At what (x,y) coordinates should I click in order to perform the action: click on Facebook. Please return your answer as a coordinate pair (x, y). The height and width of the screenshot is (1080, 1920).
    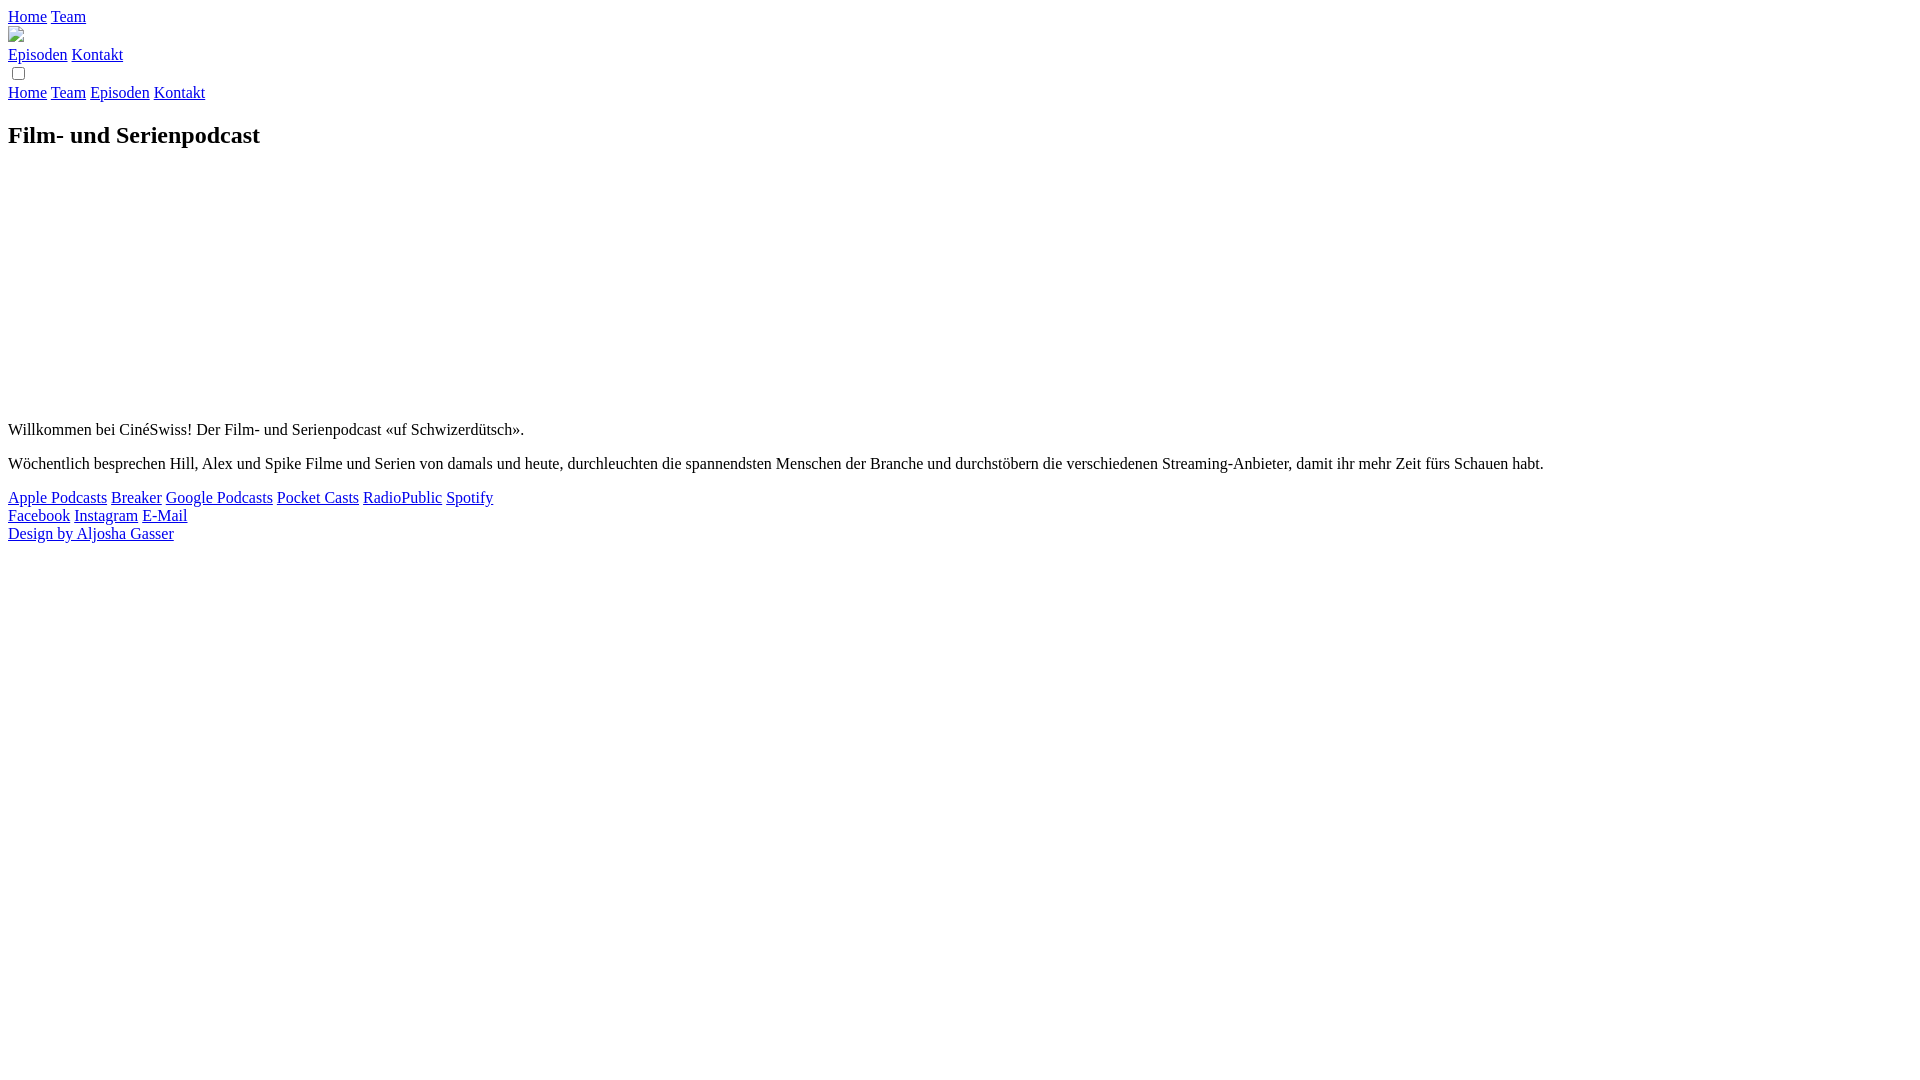
    Looking at the image, I should click on (39, 516).